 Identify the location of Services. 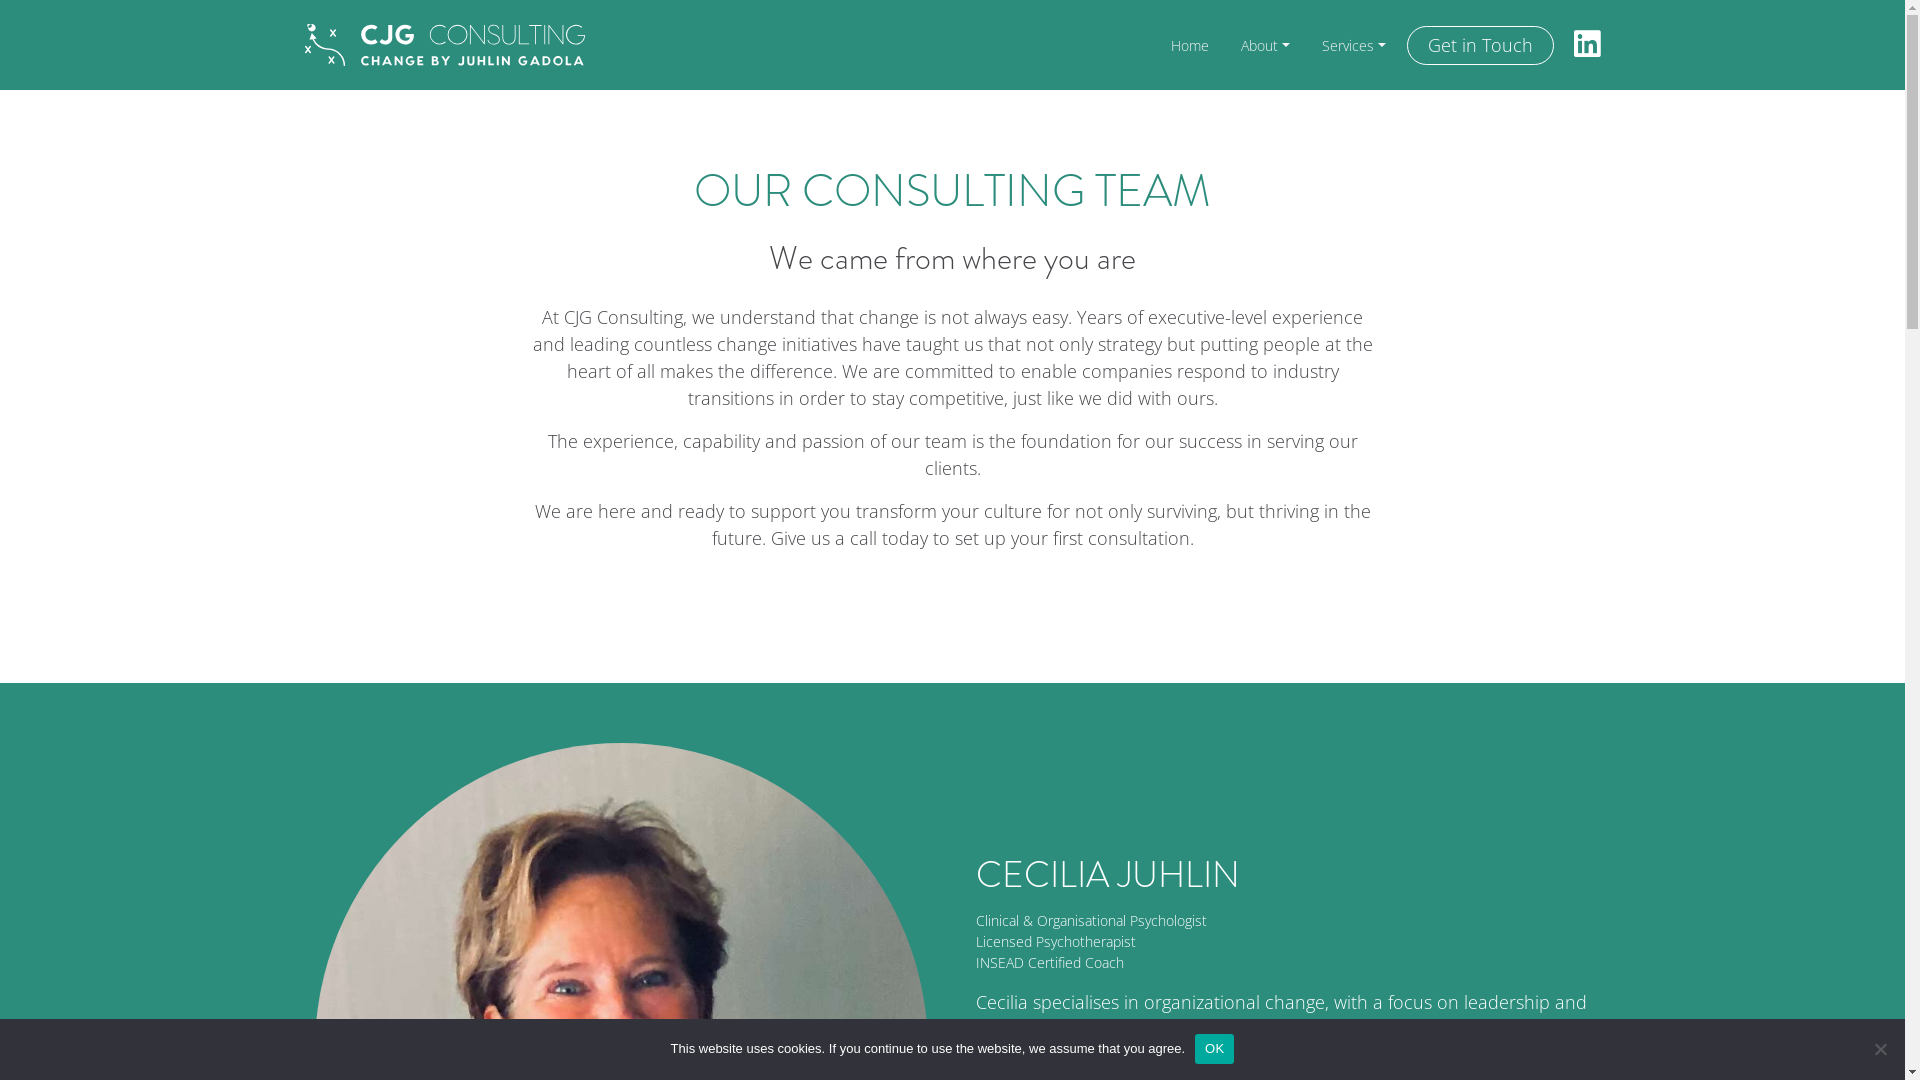
(1354, 46).